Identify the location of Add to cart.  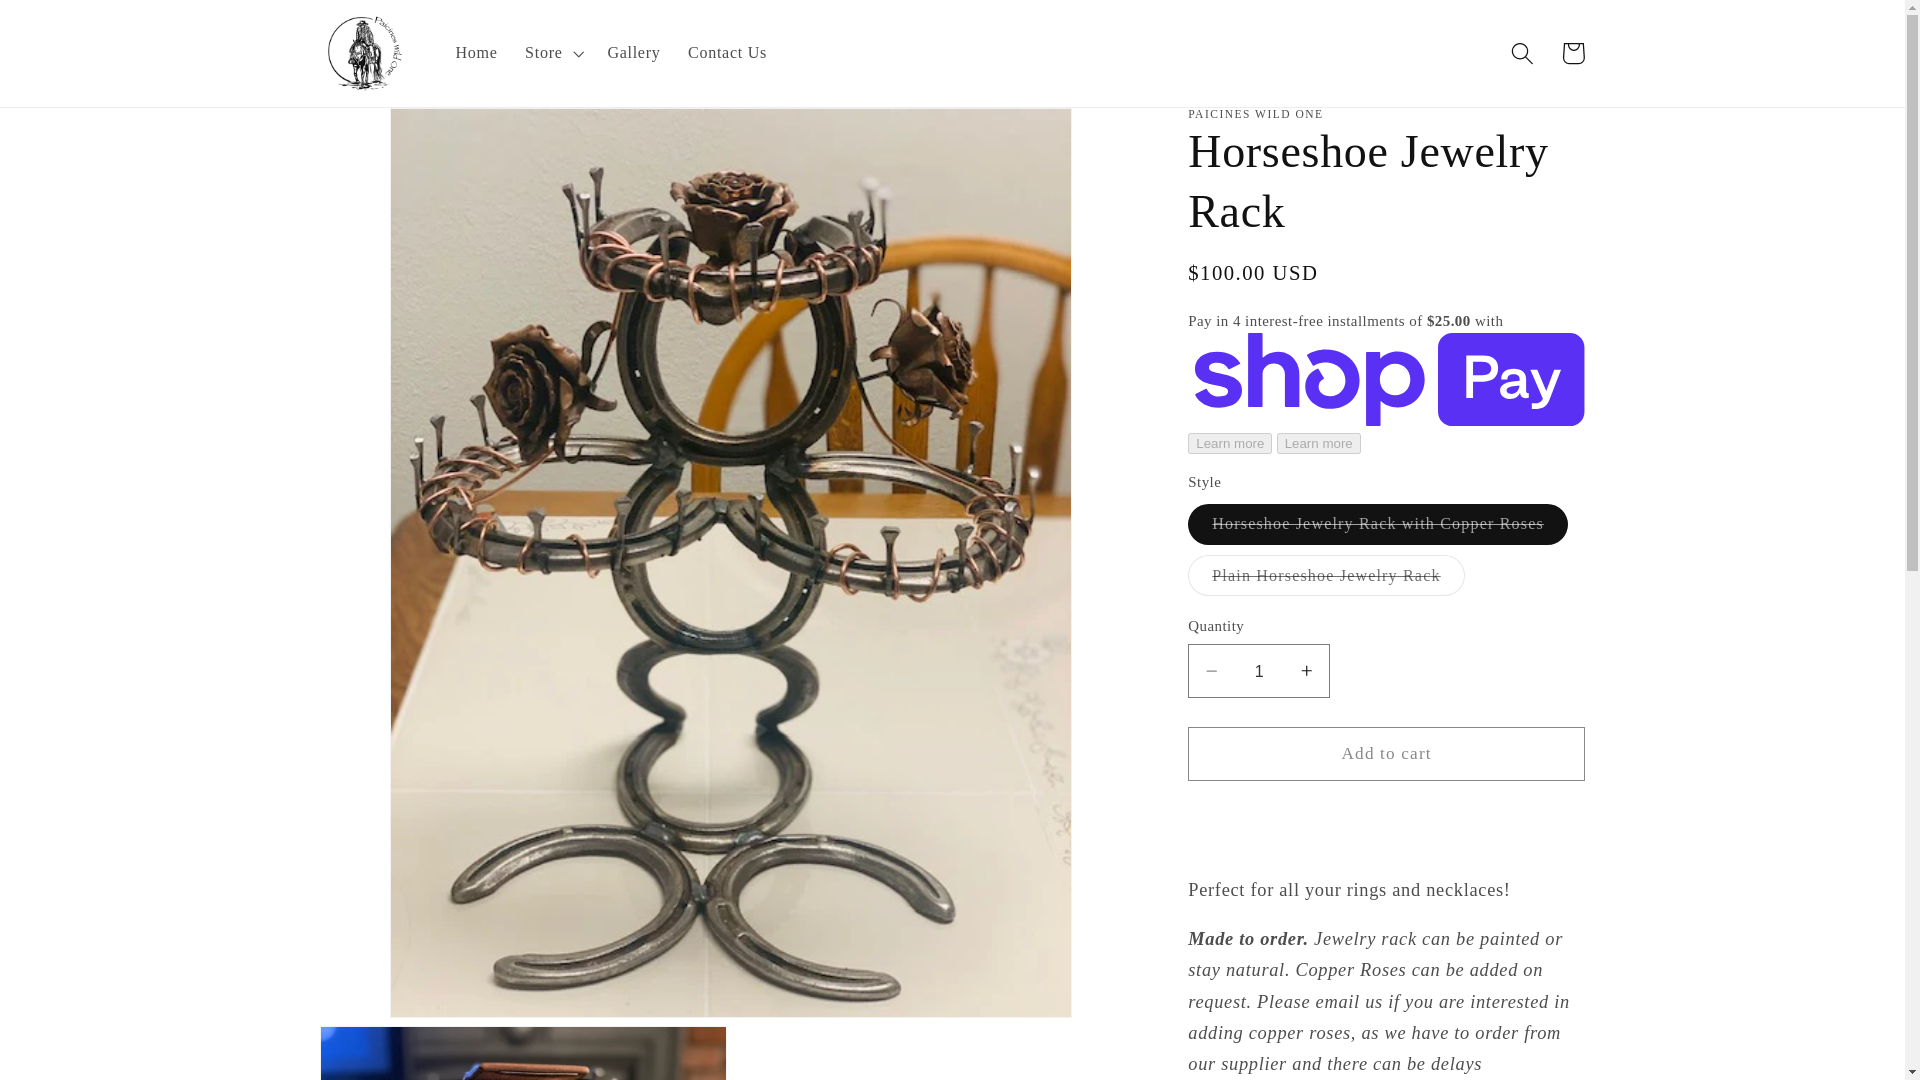
(1386, 753).